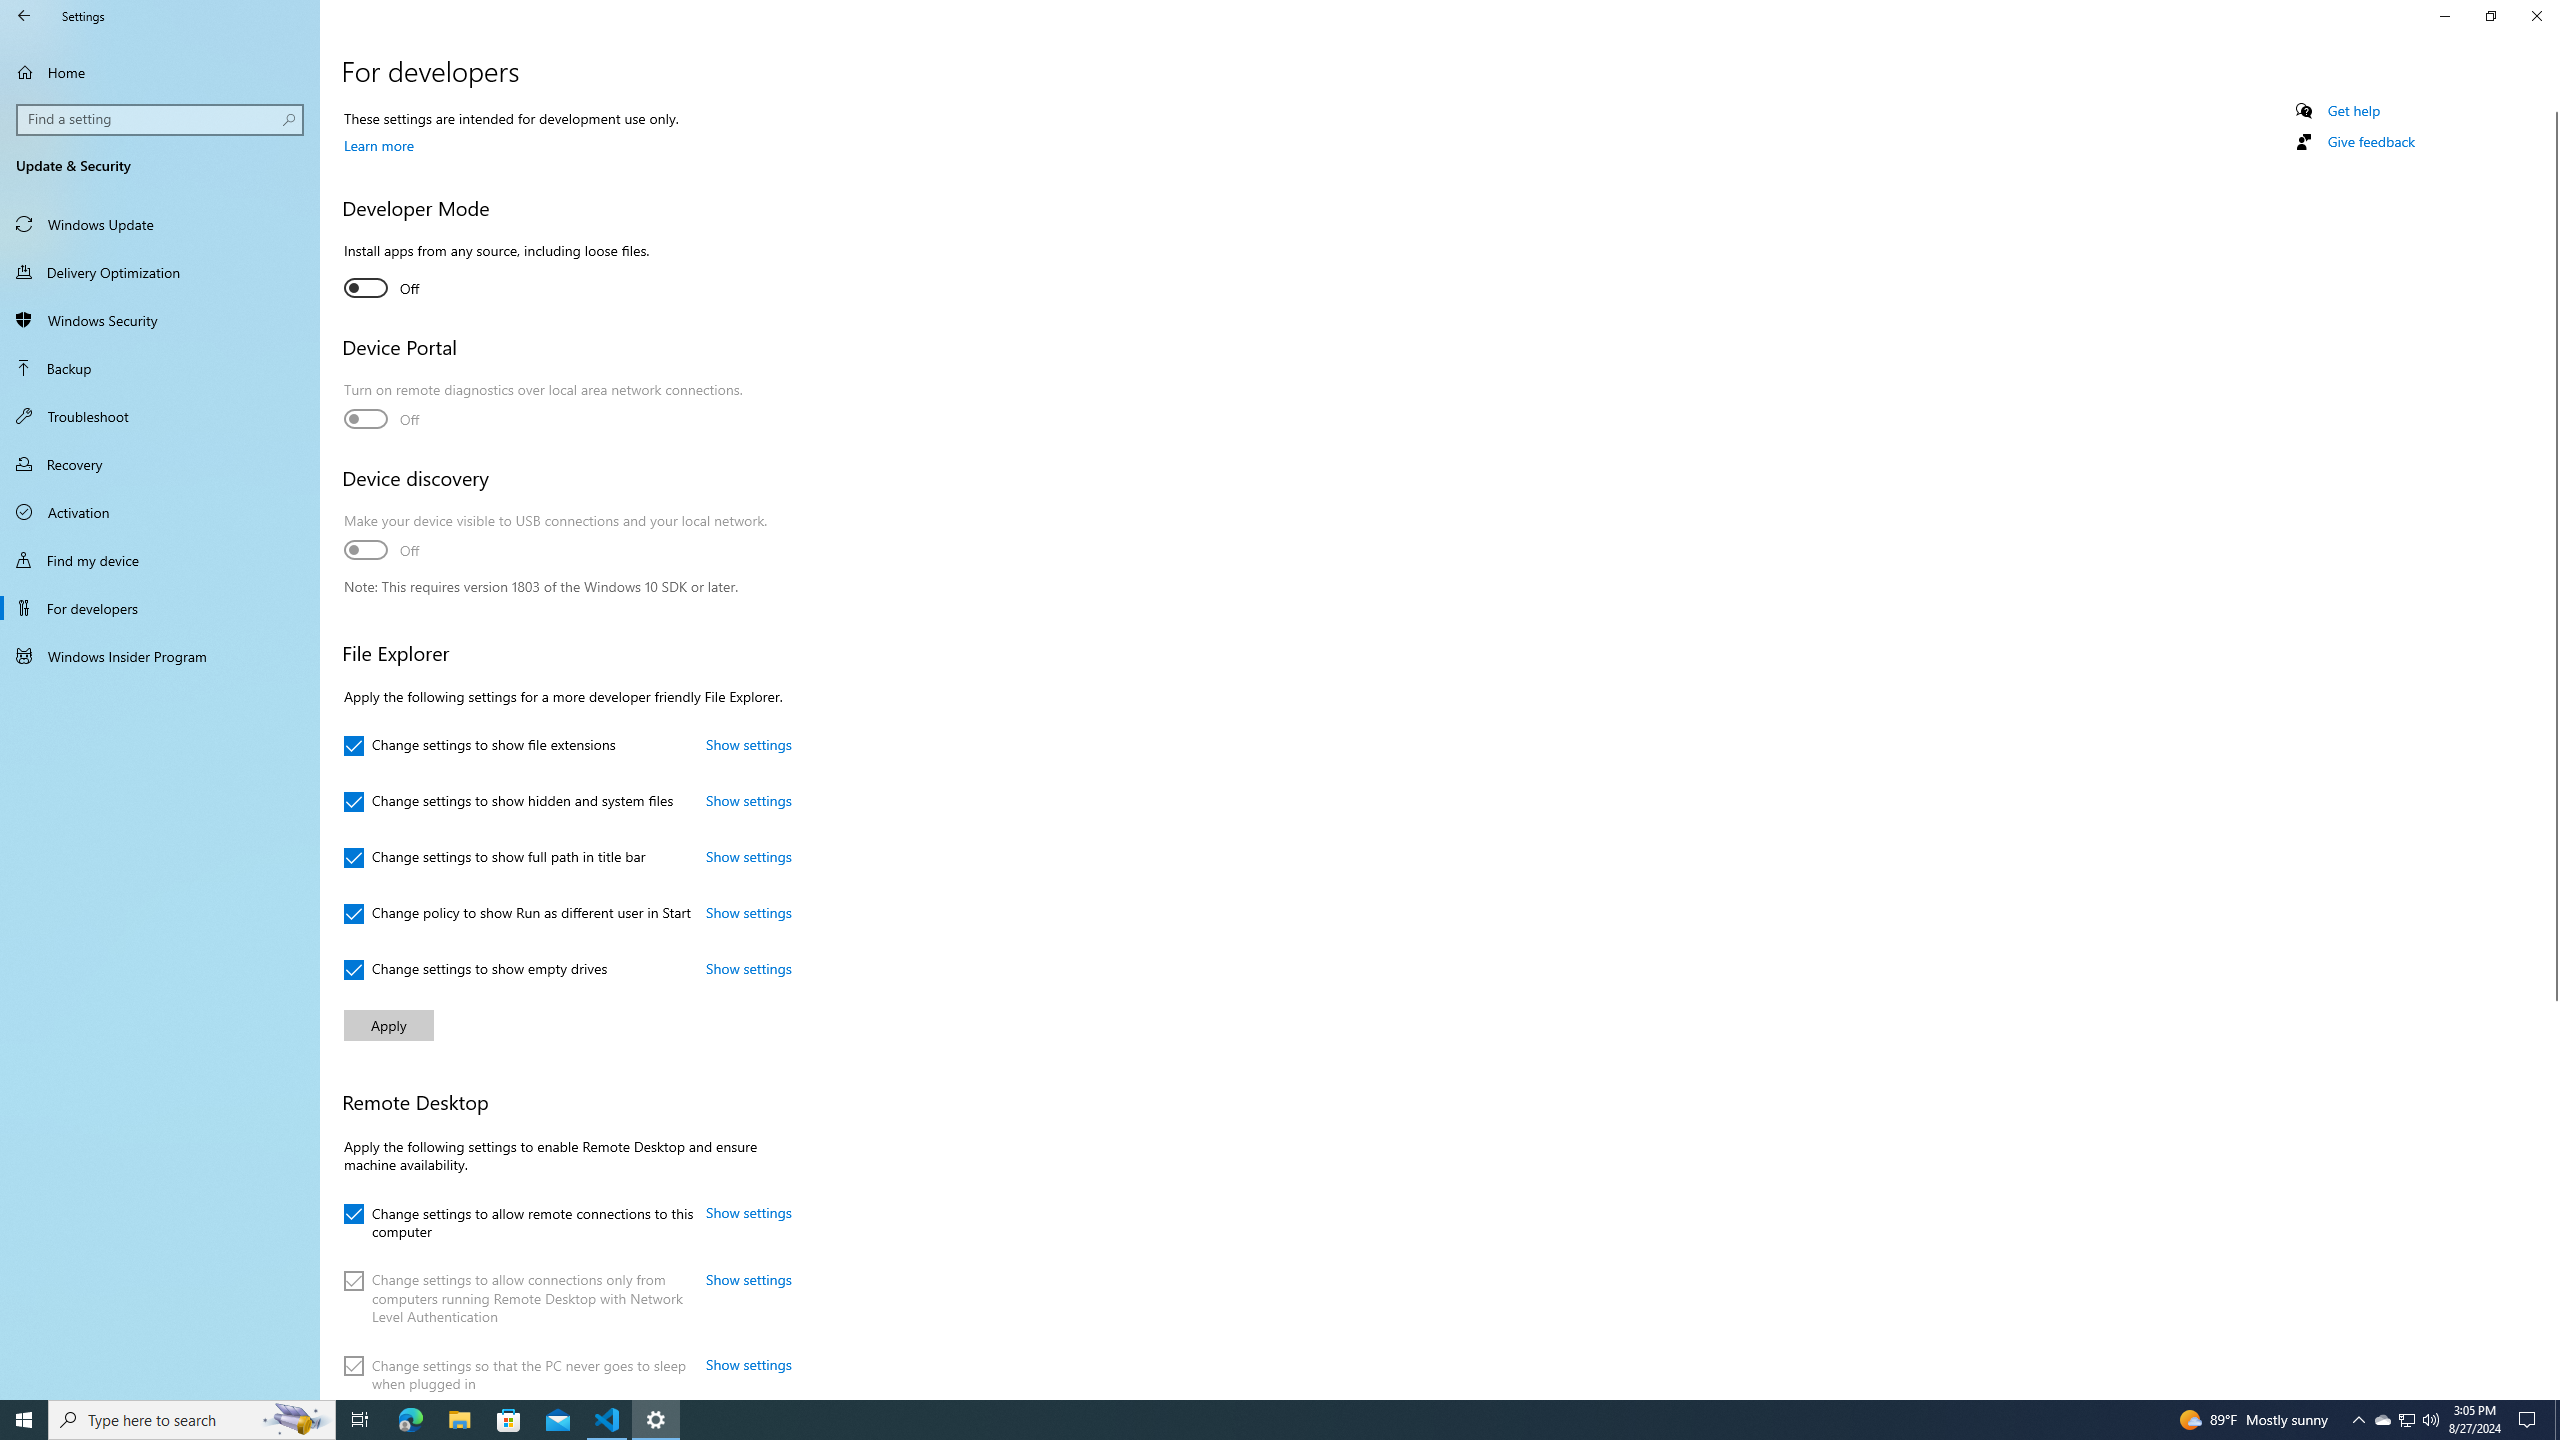 Image resolution: width=2560 pixels, height=1440 pixels. I want to click on Delivery Optimization, so click(160, 272).